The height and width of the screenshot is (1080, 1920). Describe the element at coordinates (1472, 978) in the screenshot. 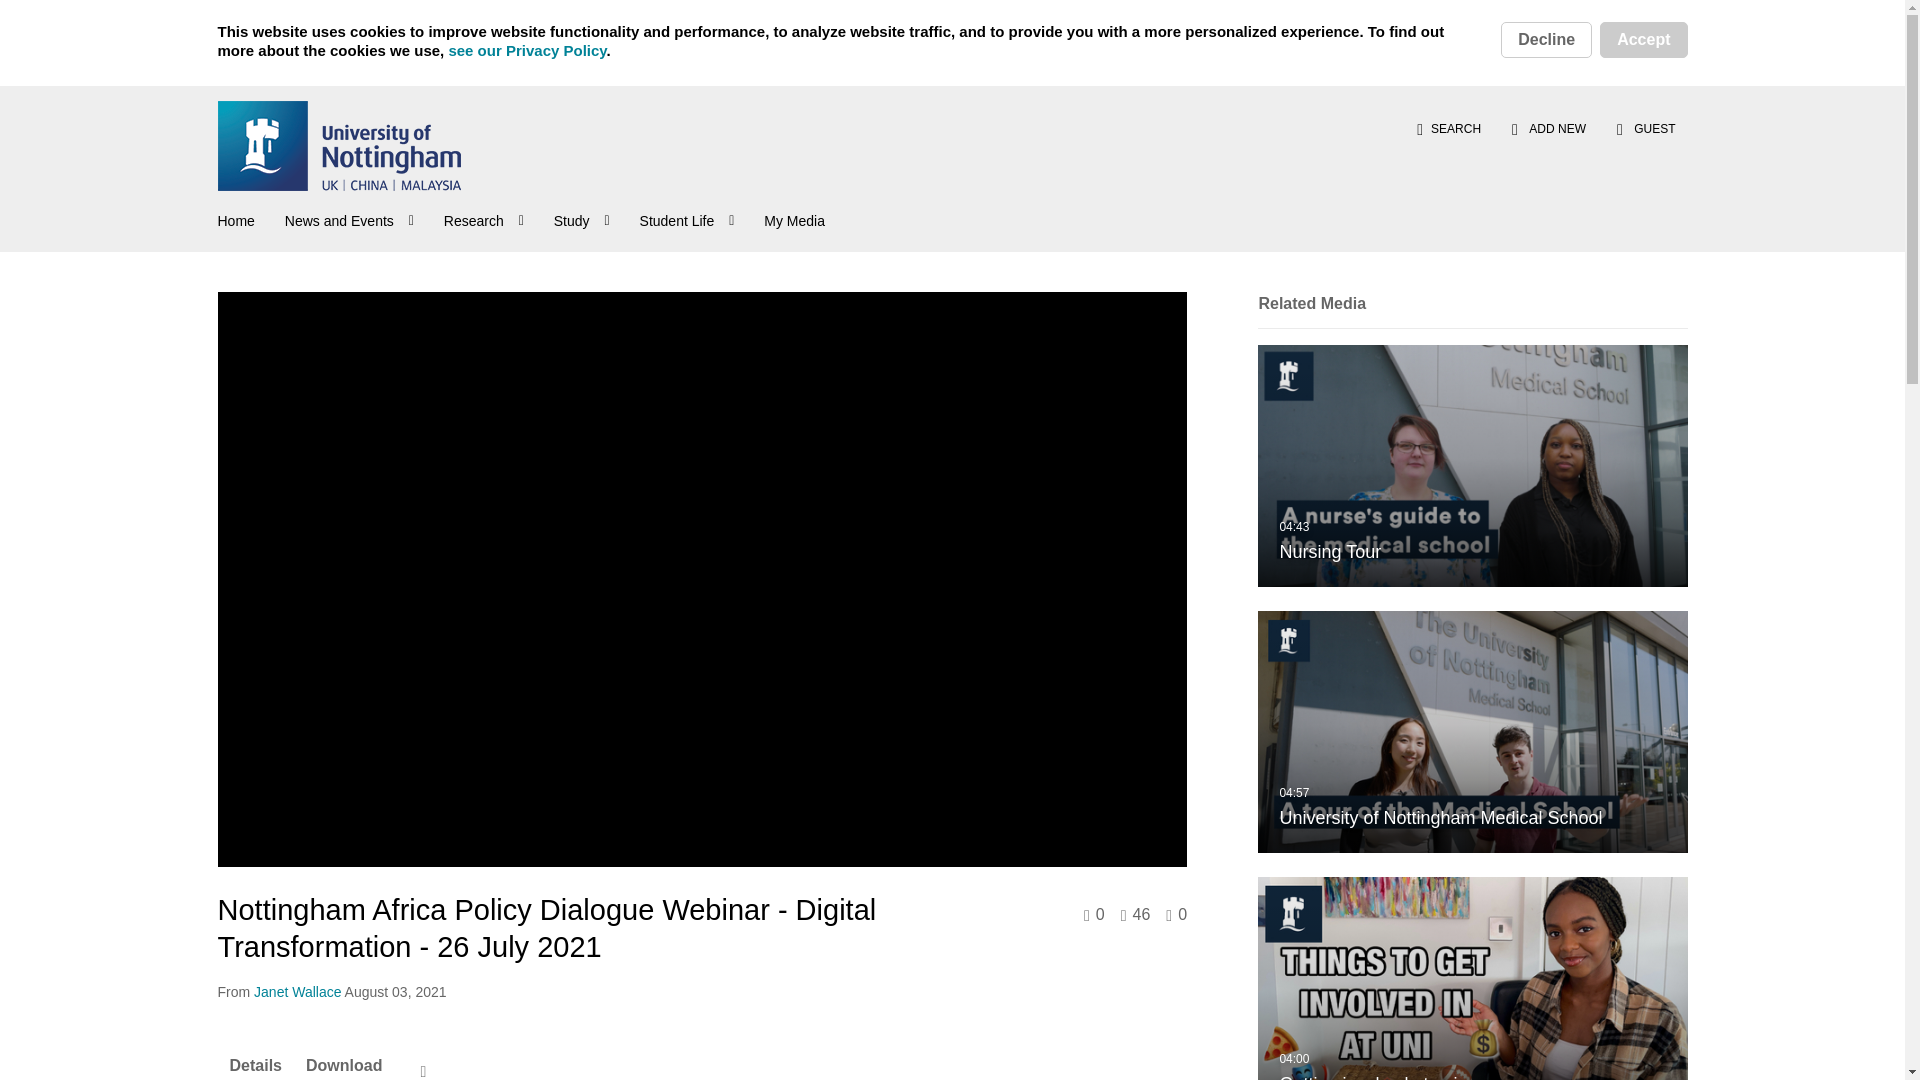

I see `Getting involved at uni` at that location.